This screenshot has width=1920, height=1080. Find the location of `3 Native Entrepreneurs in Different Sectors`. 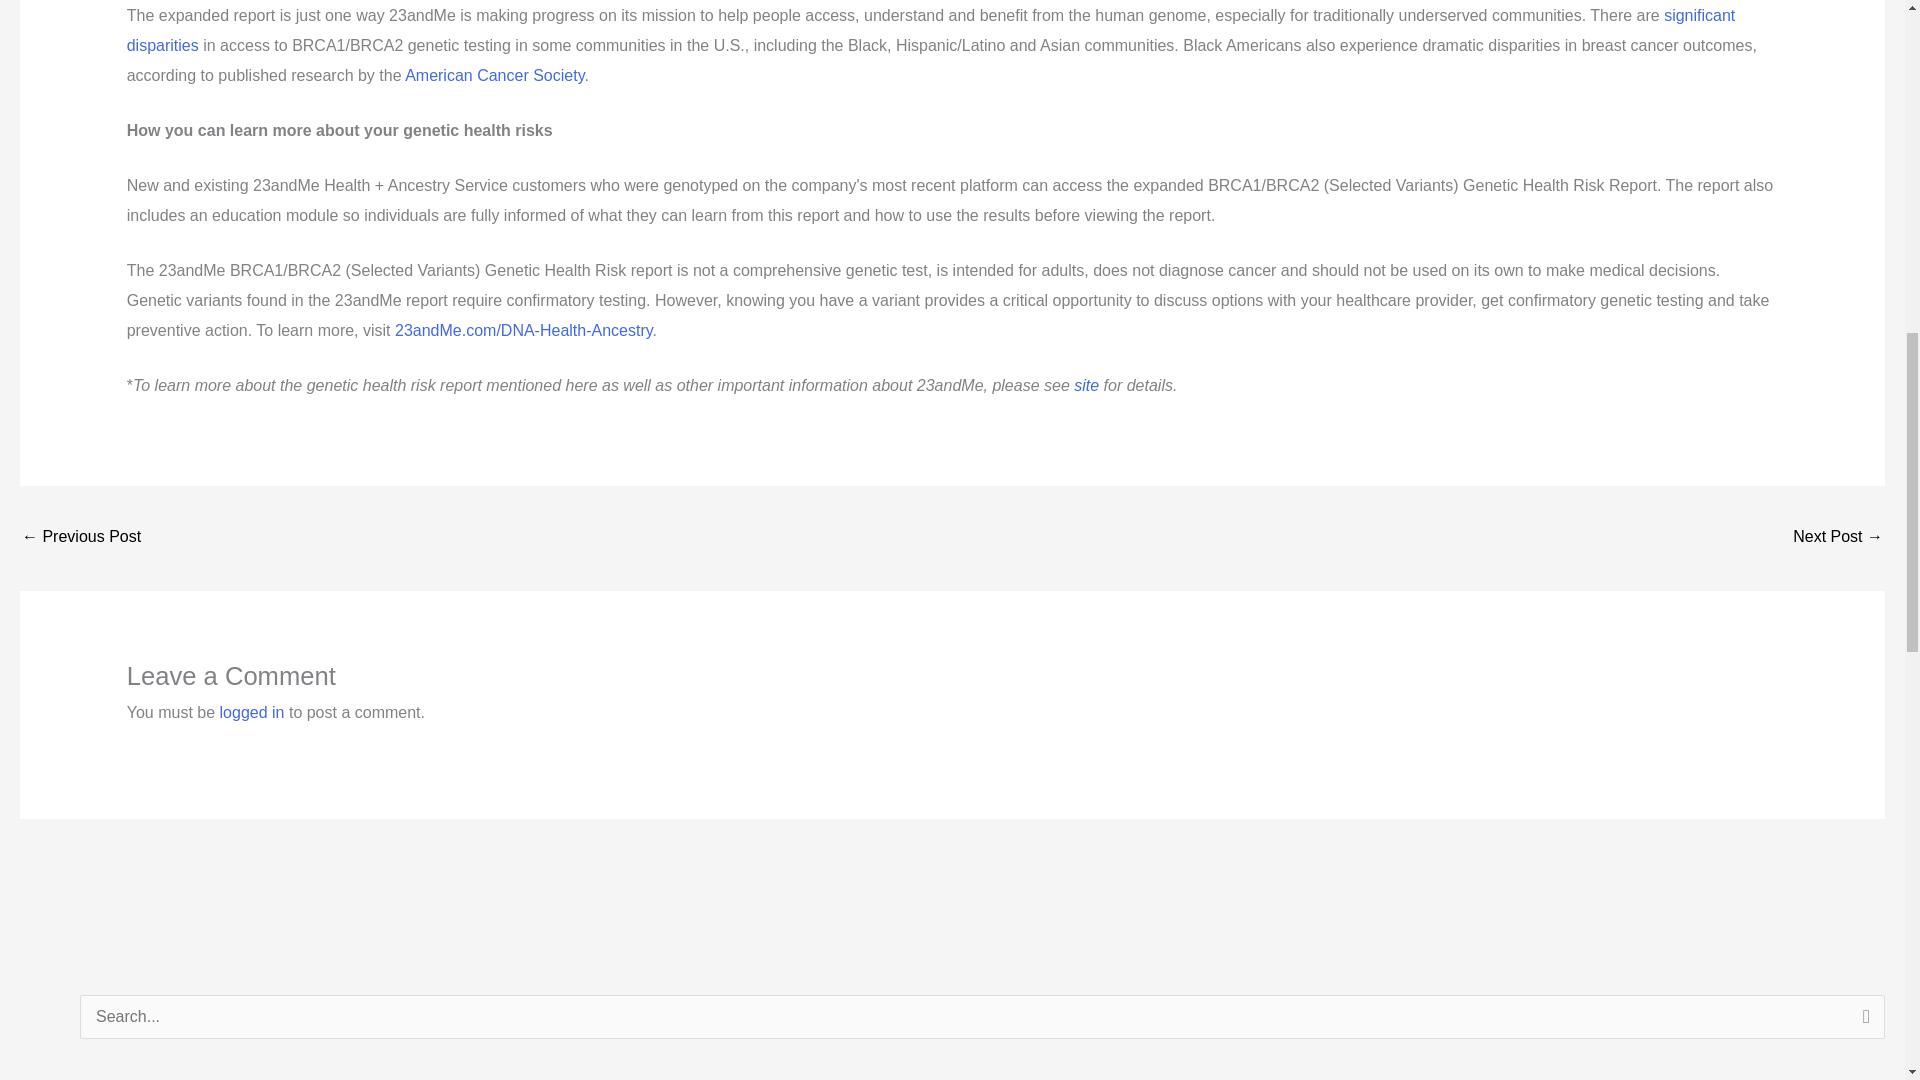

3 Native Entrepreneurs in Different Sectors is located at coordinates (1838, 538).